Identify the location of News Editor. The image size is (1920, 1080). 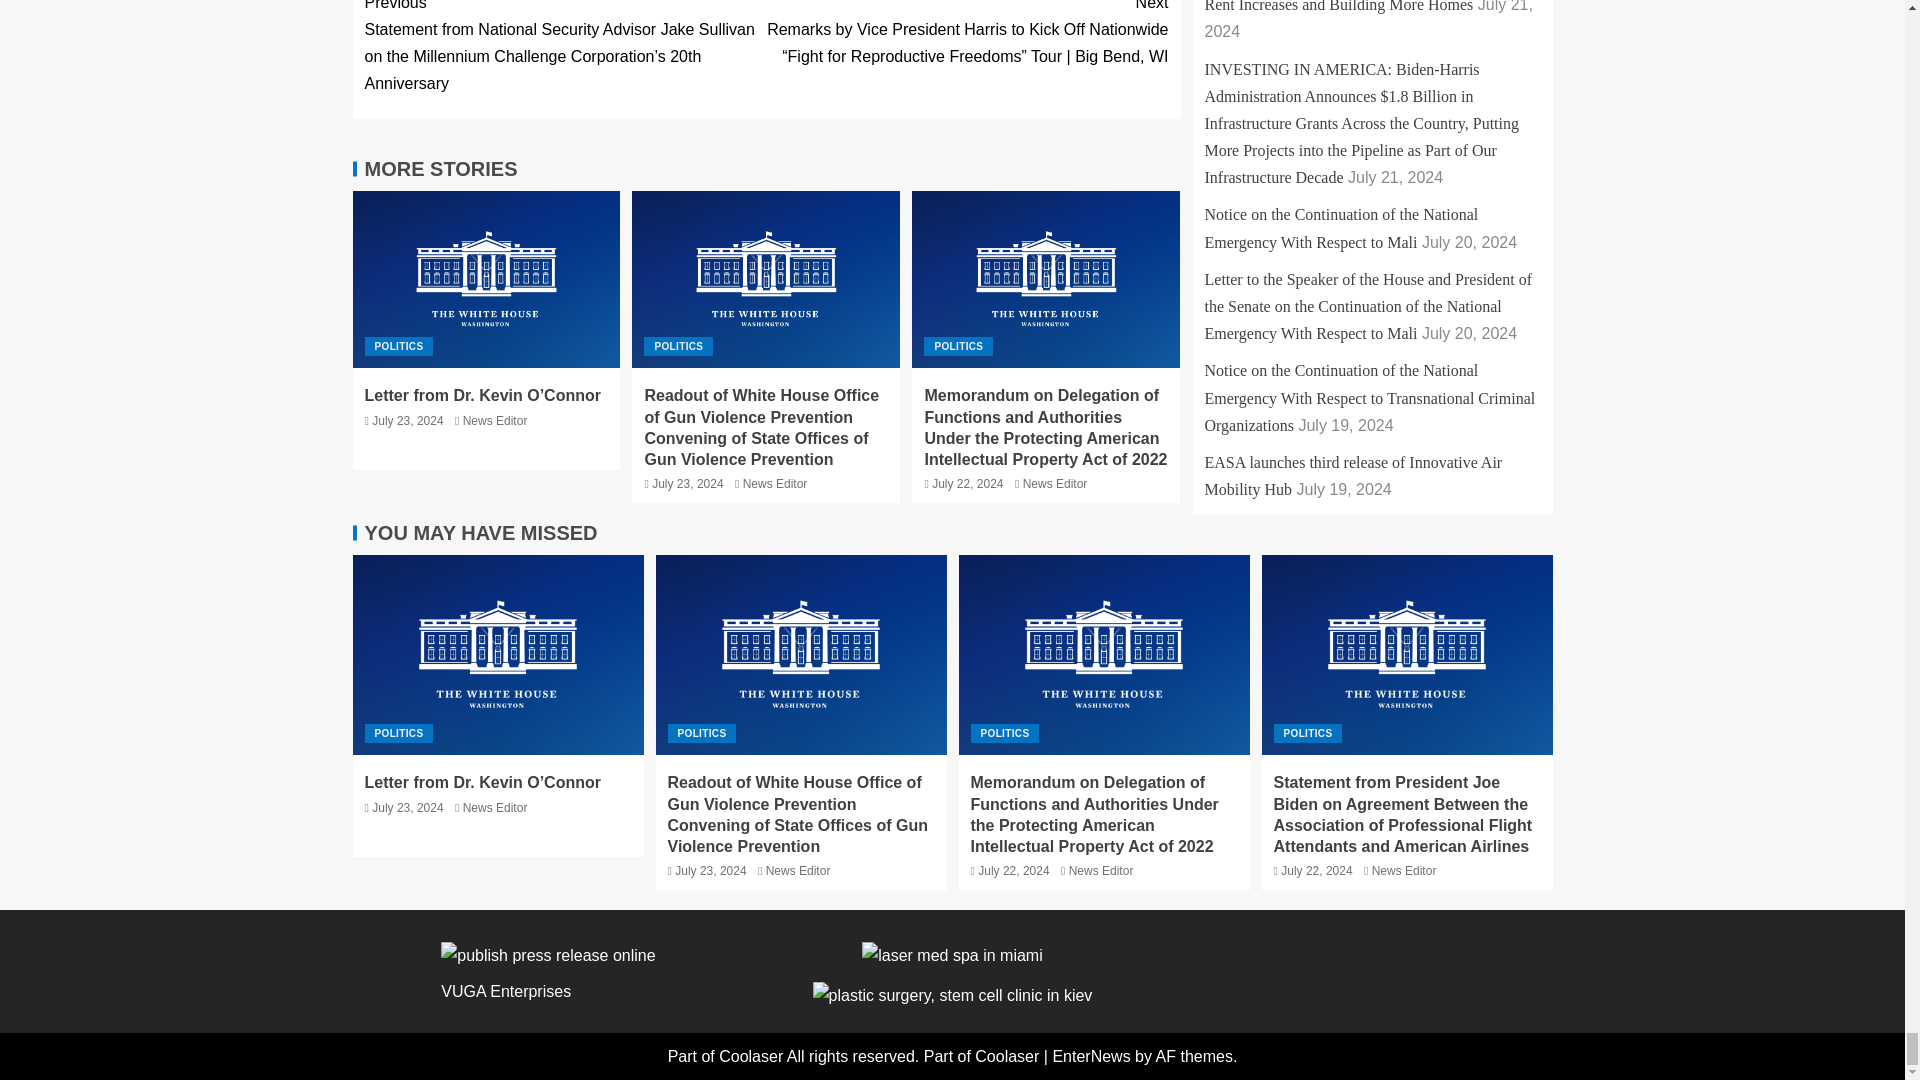
(776, 484).